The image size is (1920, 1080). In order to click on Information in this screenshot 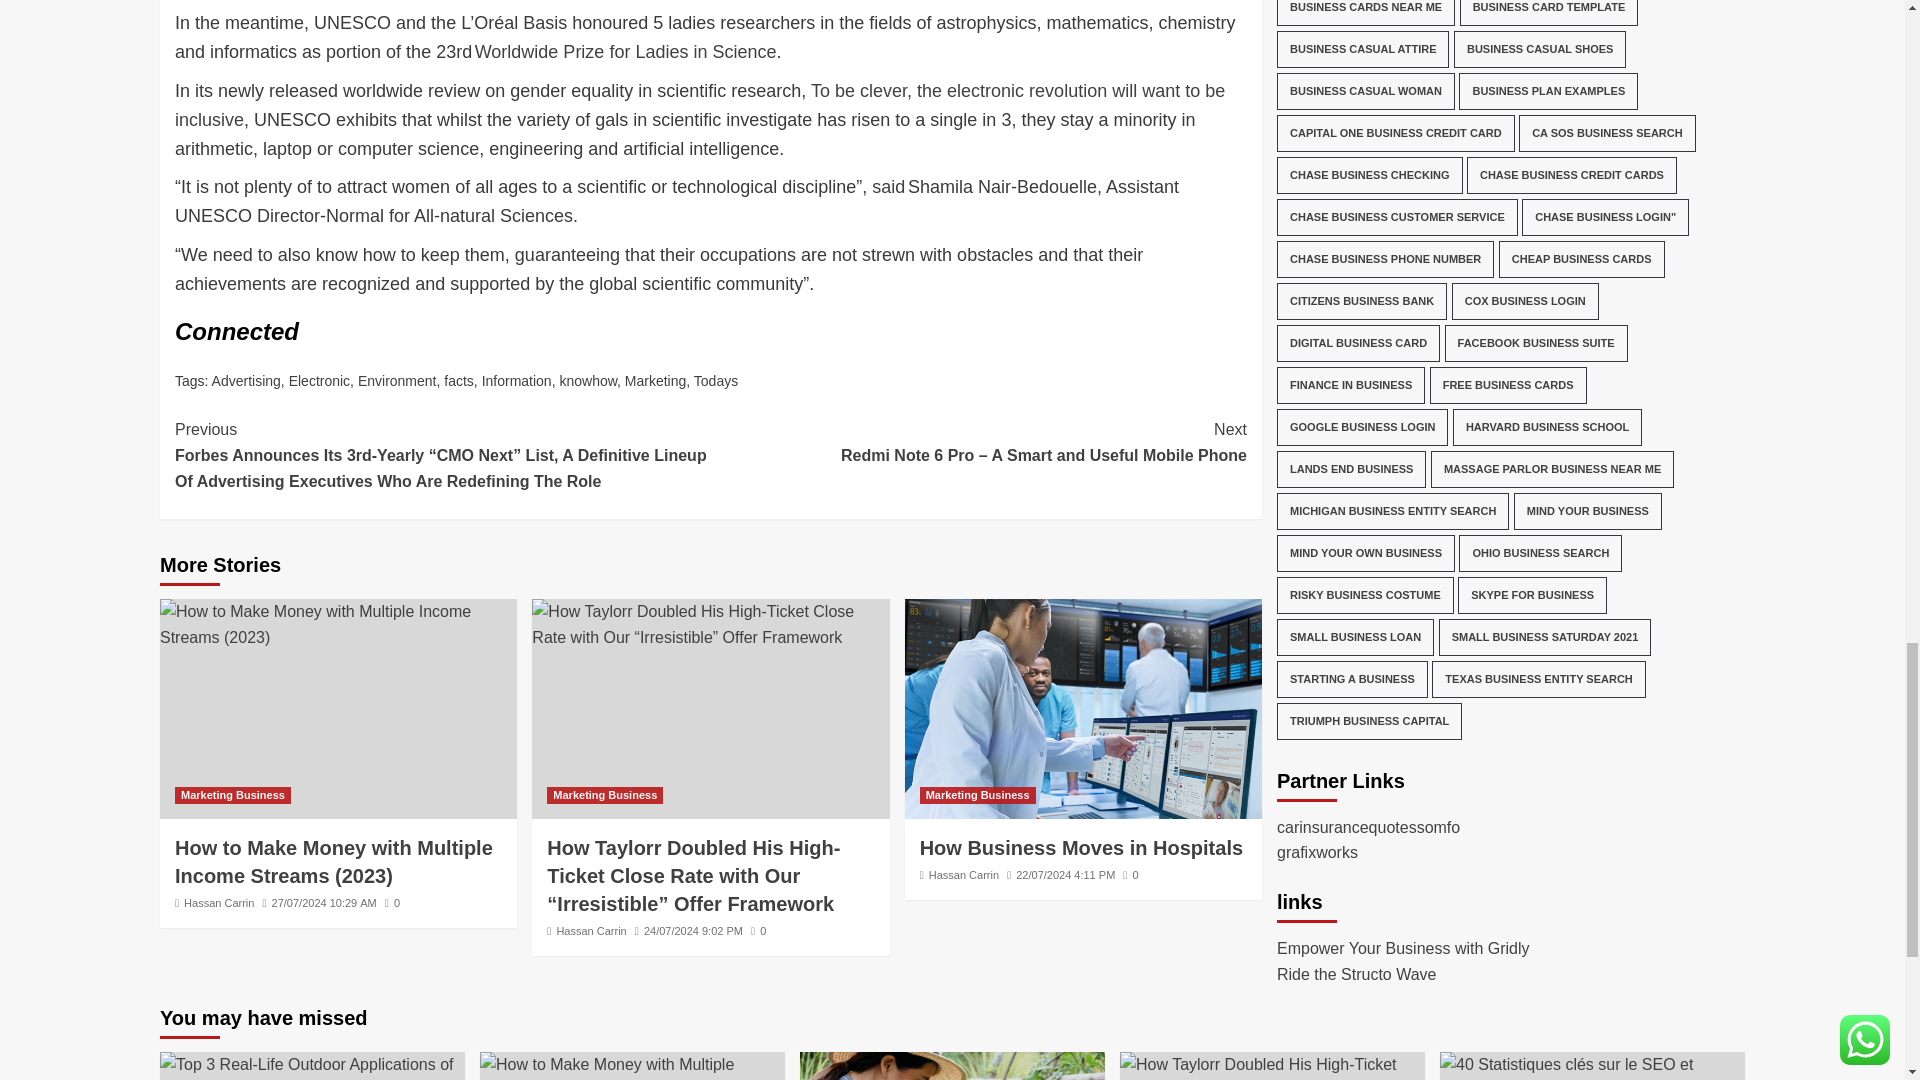, I will do `click(516, 380)`.